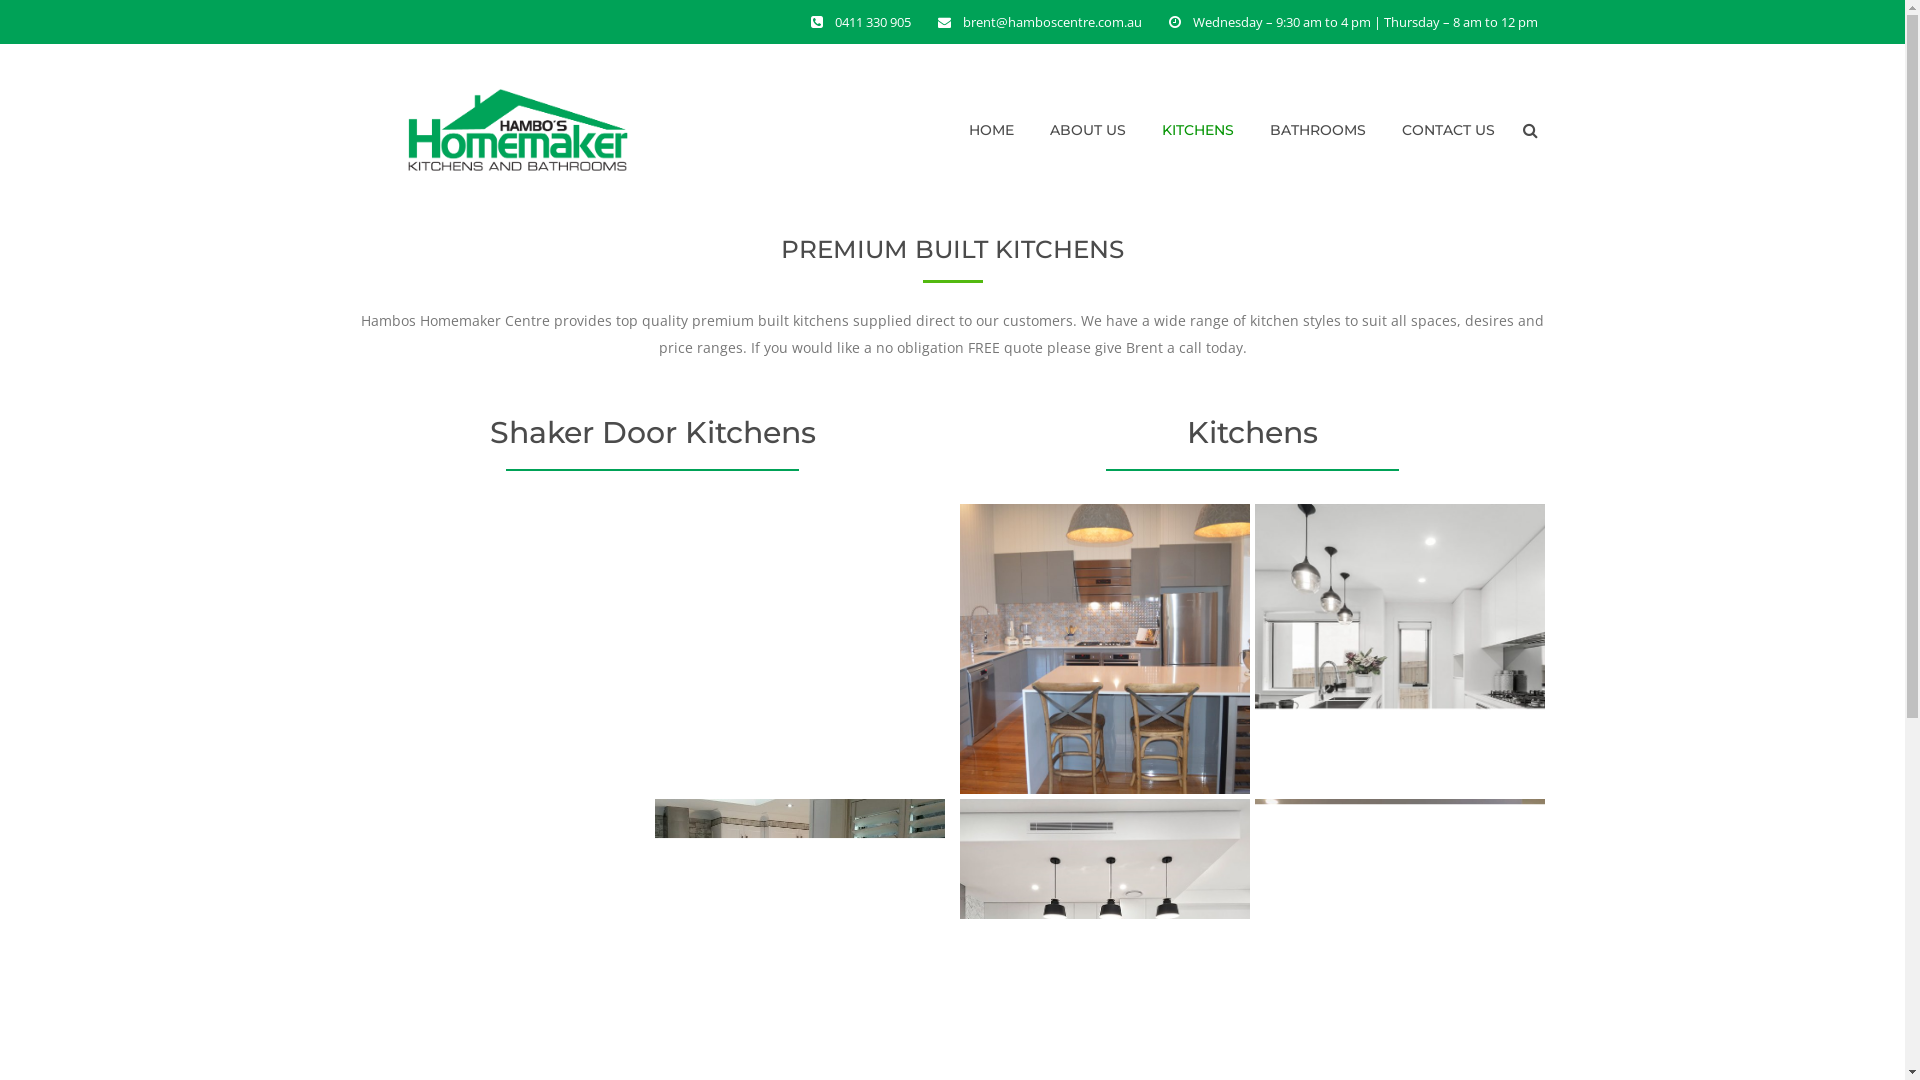  Describe the element at coordinates (1400, 649) in the screenshot. I see `K33` at that location.